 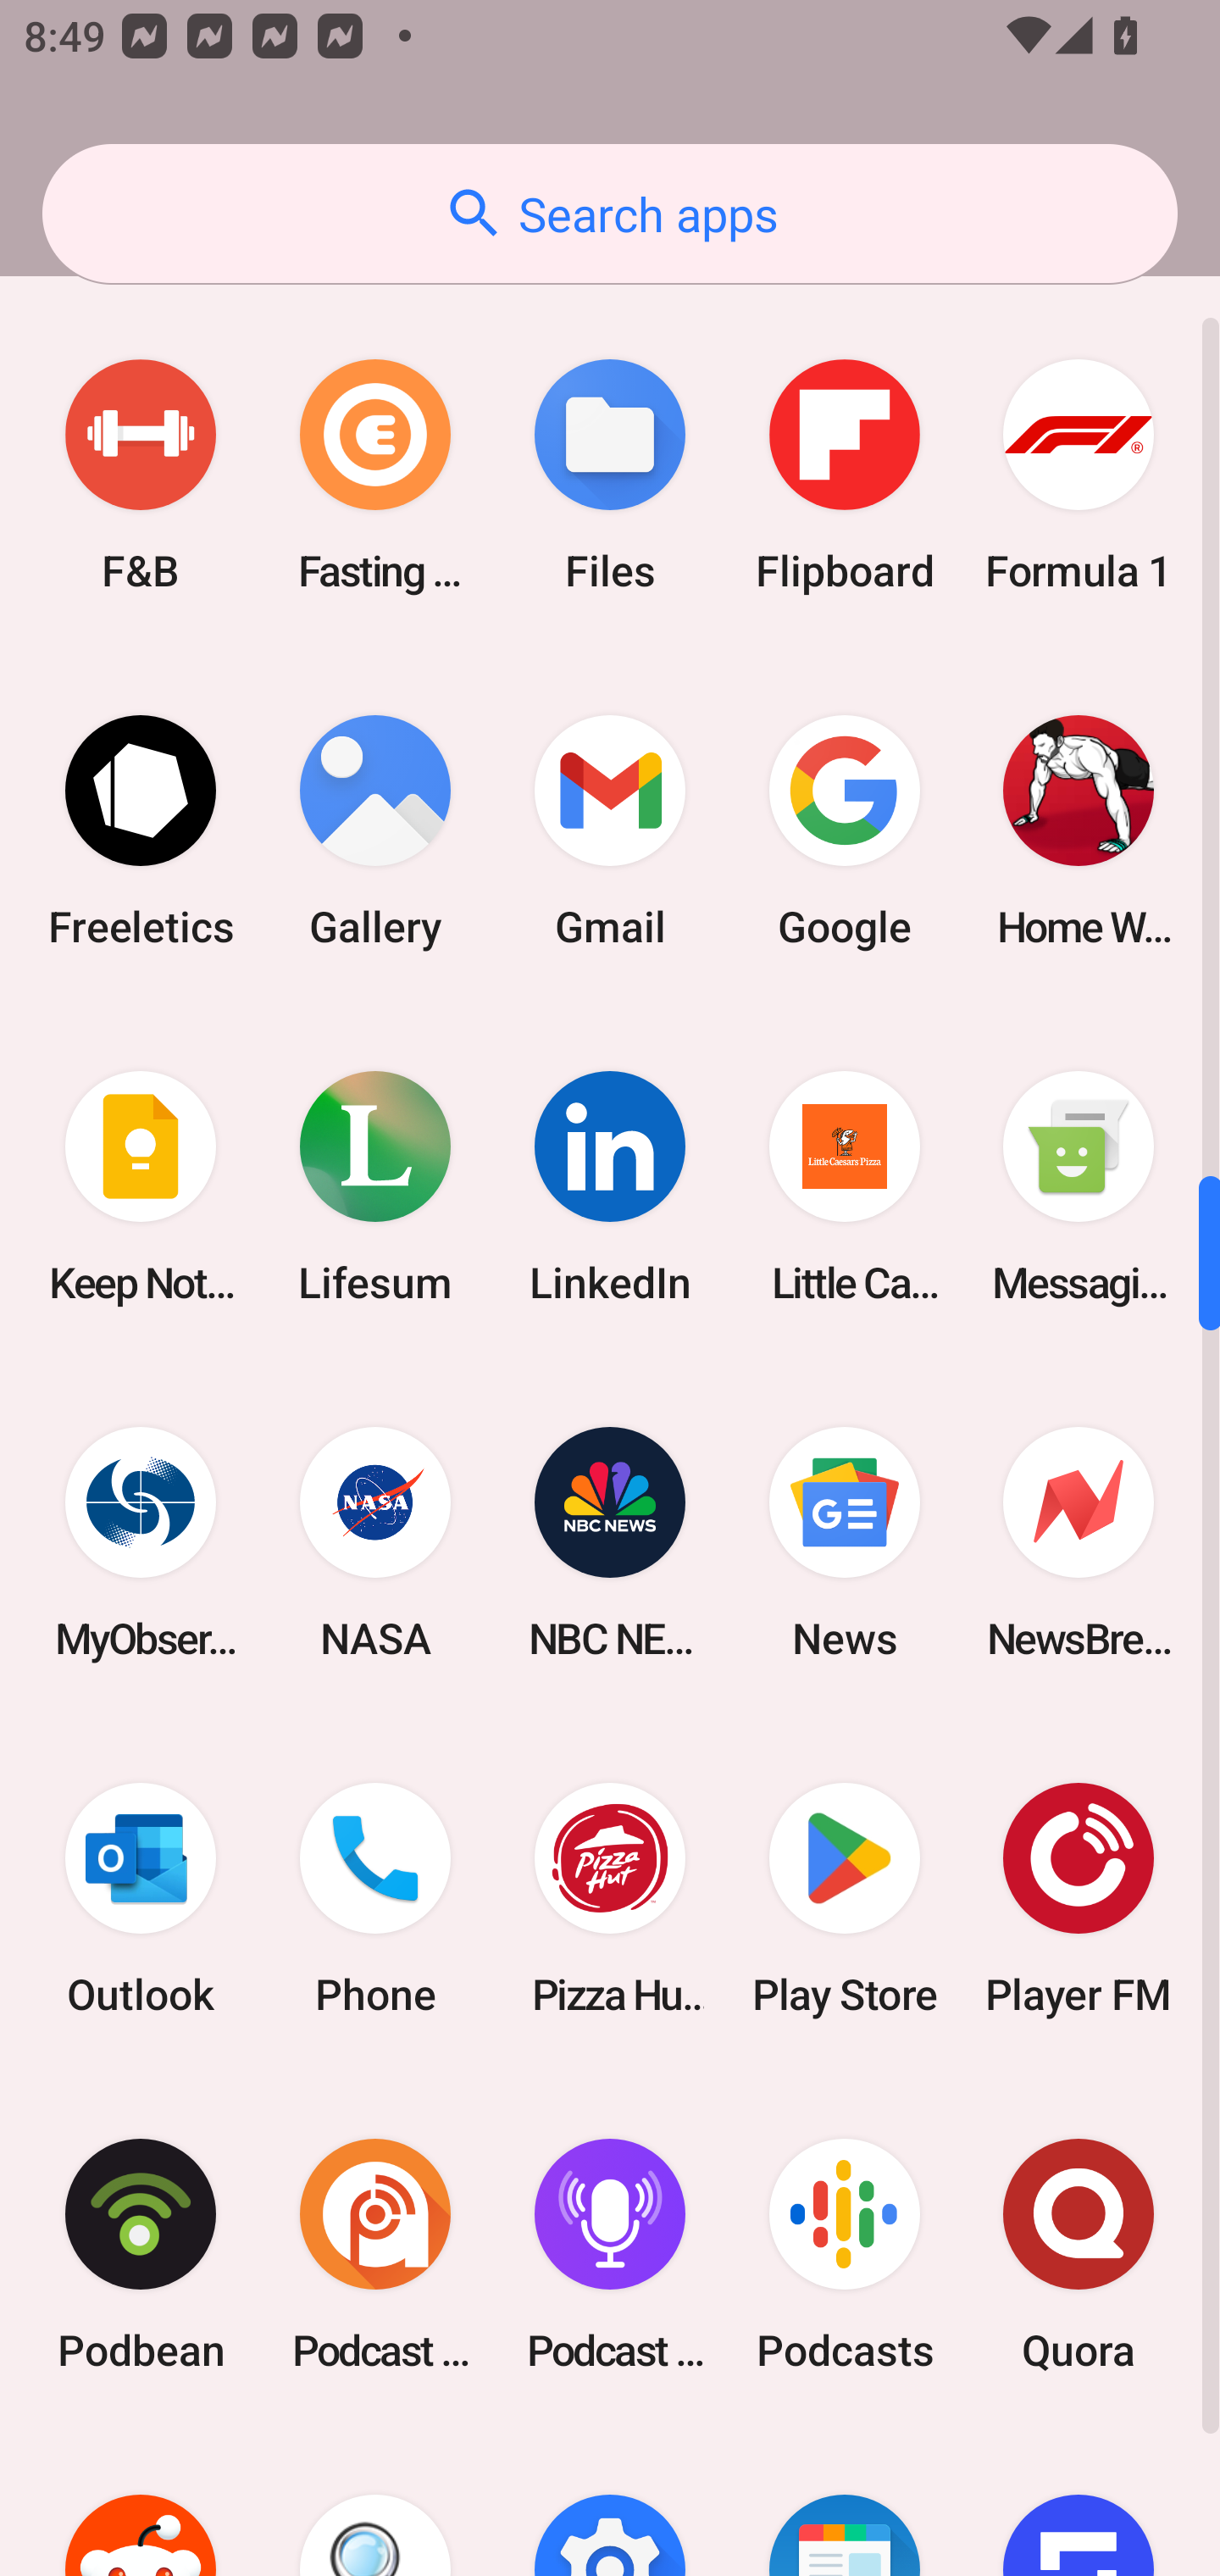 I want to click on Phone, so click(x=375, y=1898).